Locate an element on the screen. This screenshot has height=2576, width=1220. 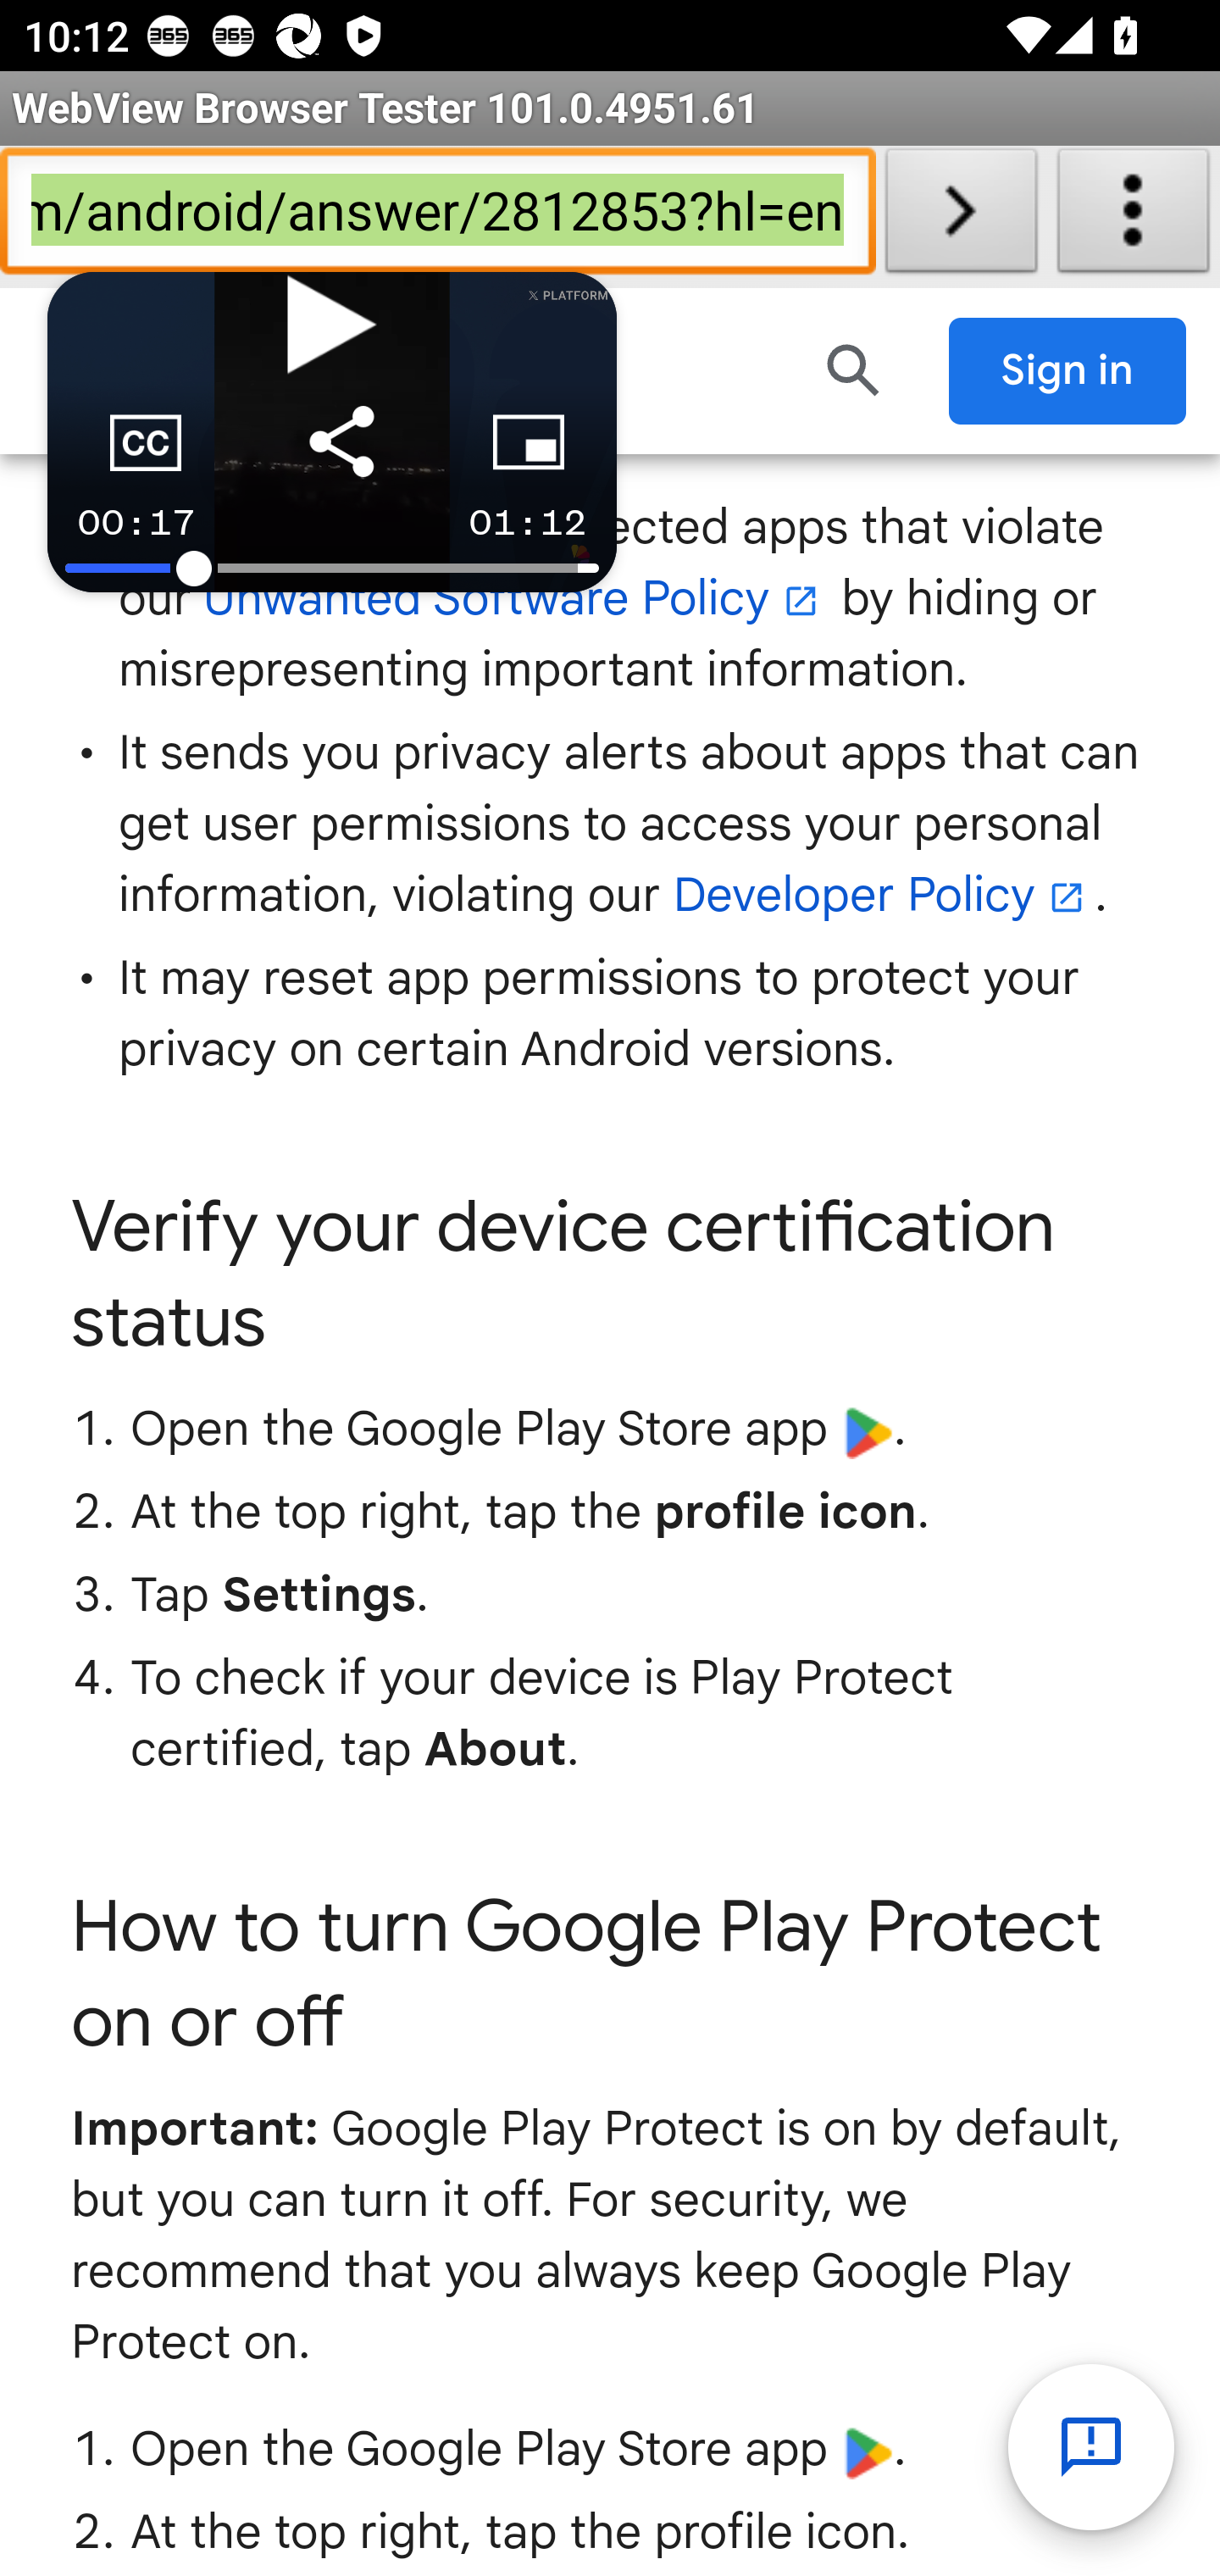
Search Help Center is located at coordinates (854, 371).